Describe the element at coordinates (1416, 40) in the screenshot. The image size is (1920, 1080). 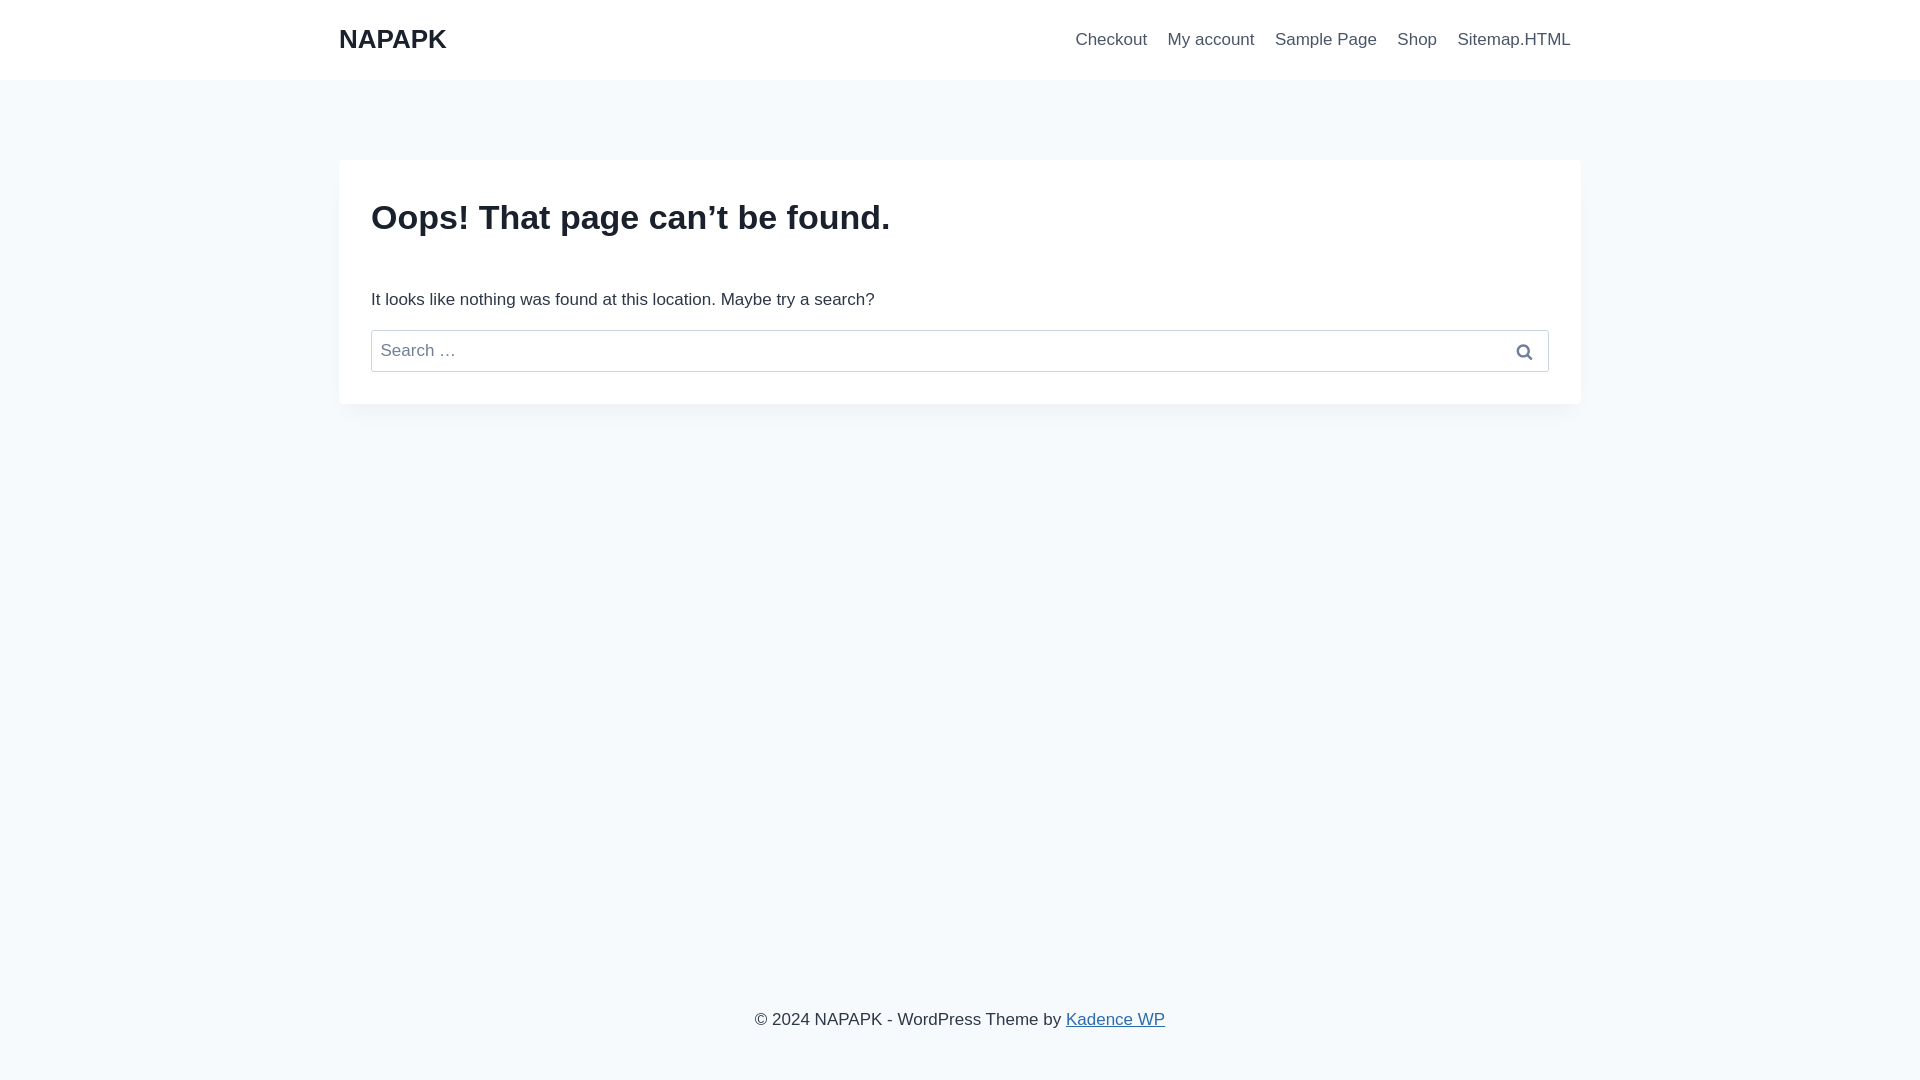
I see `Shop` at that location.